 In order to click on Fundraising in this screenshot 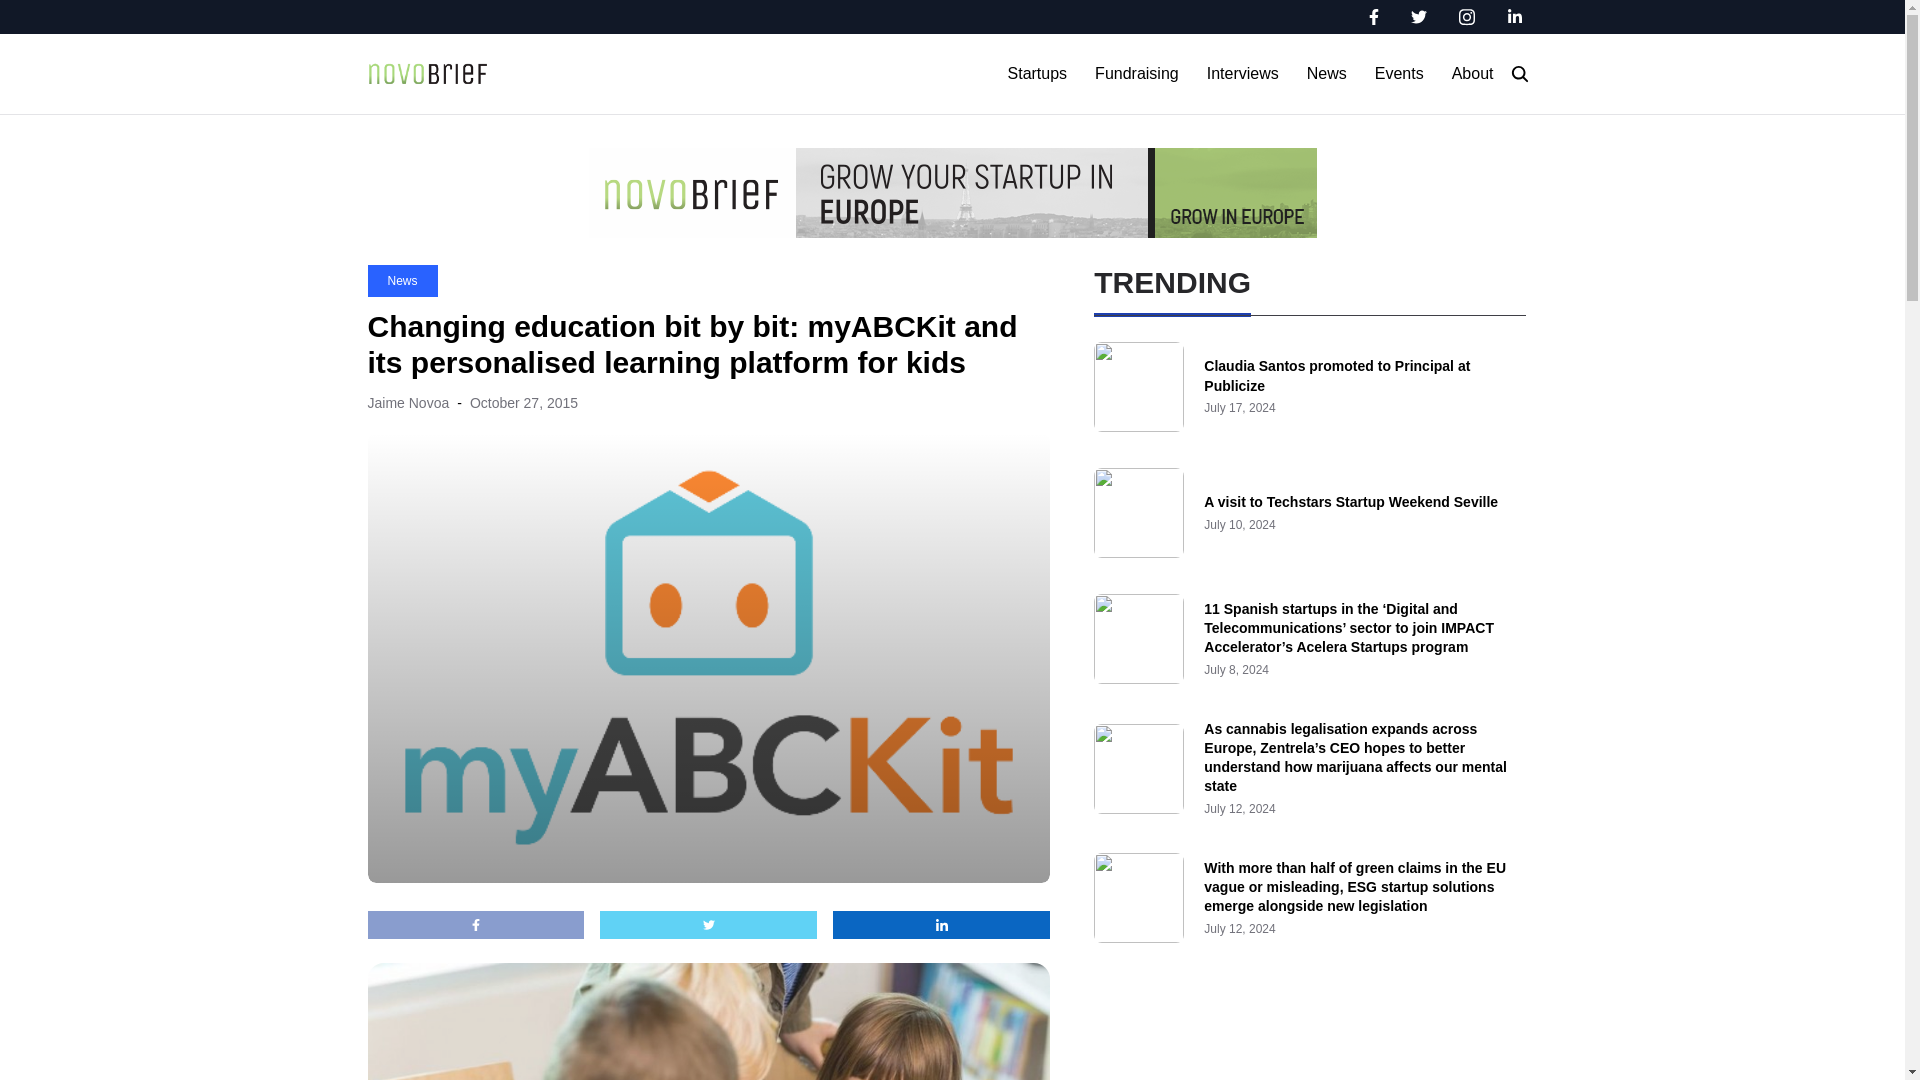, I will do `click(1136, 74)`.